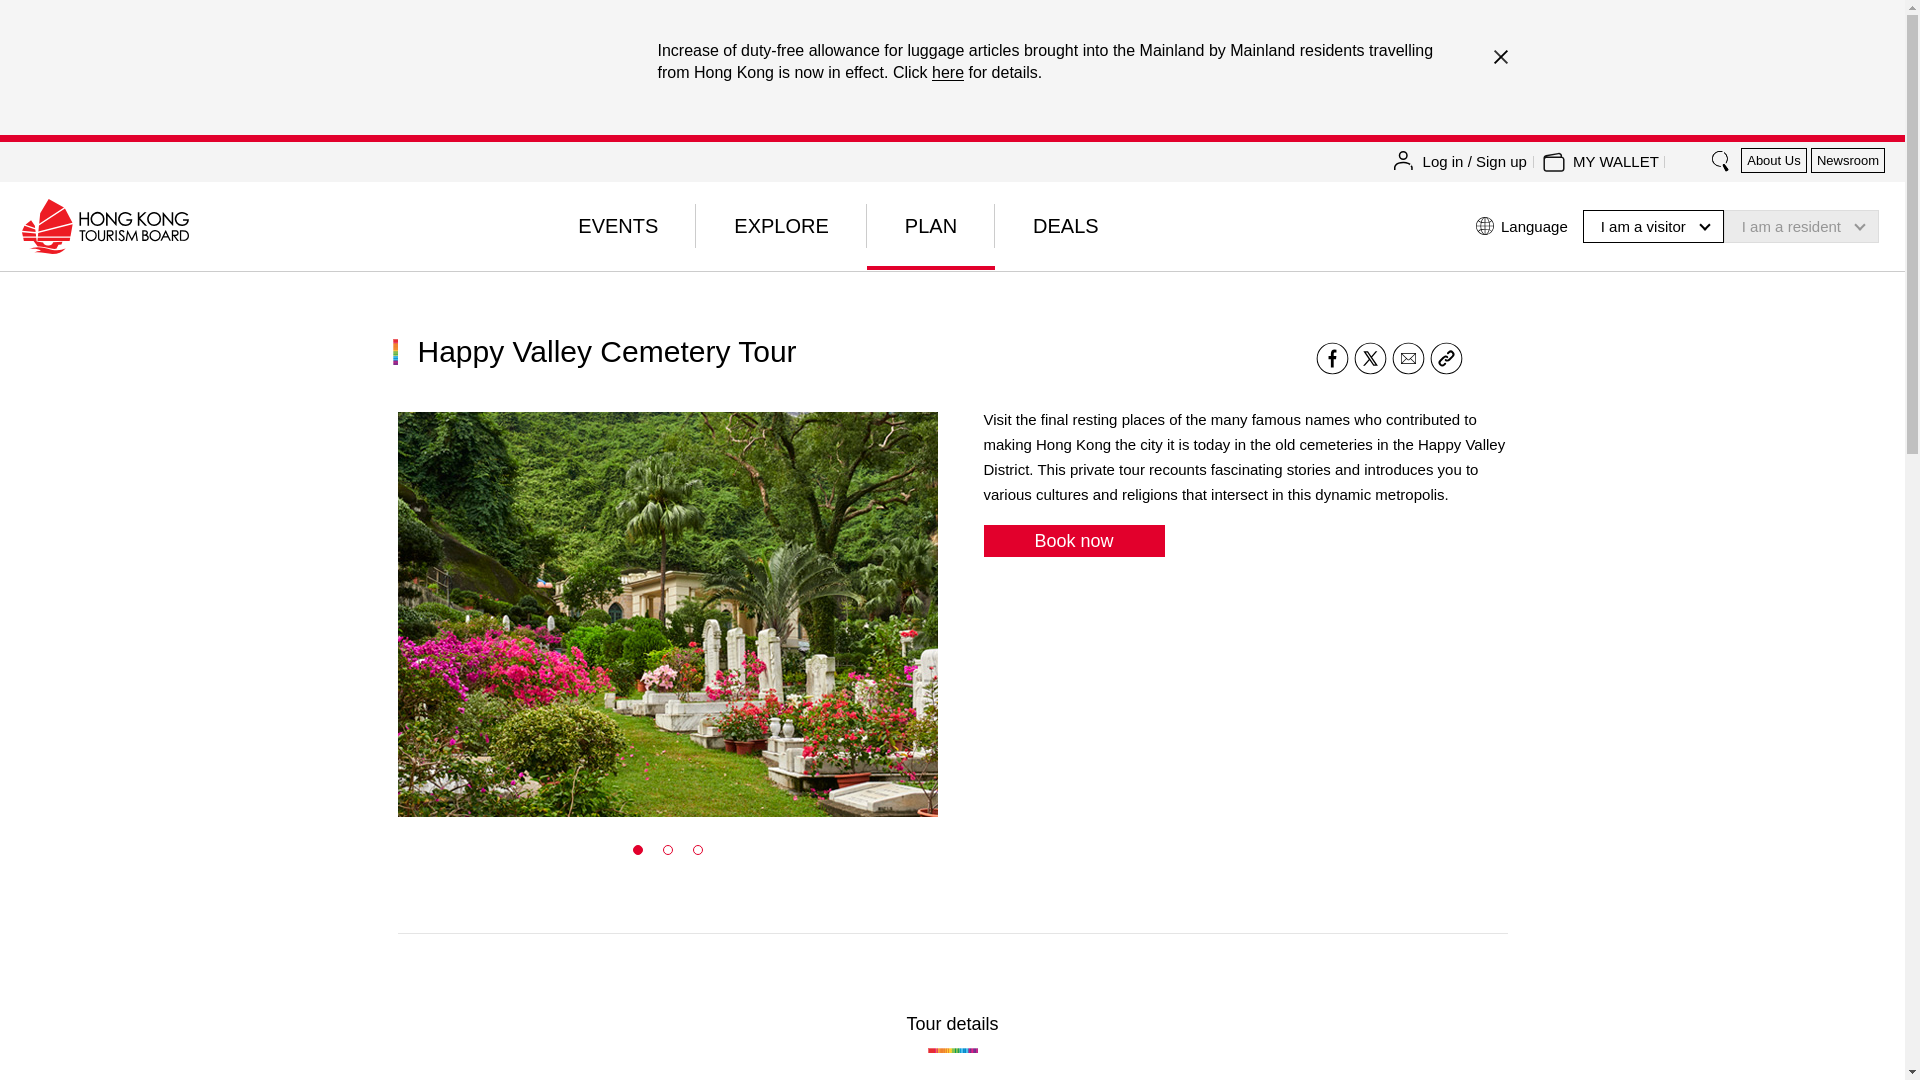 This screenshot has width=1920, height=1080. Describe the element at coordinates (947, 72) in the screenshot. I see `here` at that location.